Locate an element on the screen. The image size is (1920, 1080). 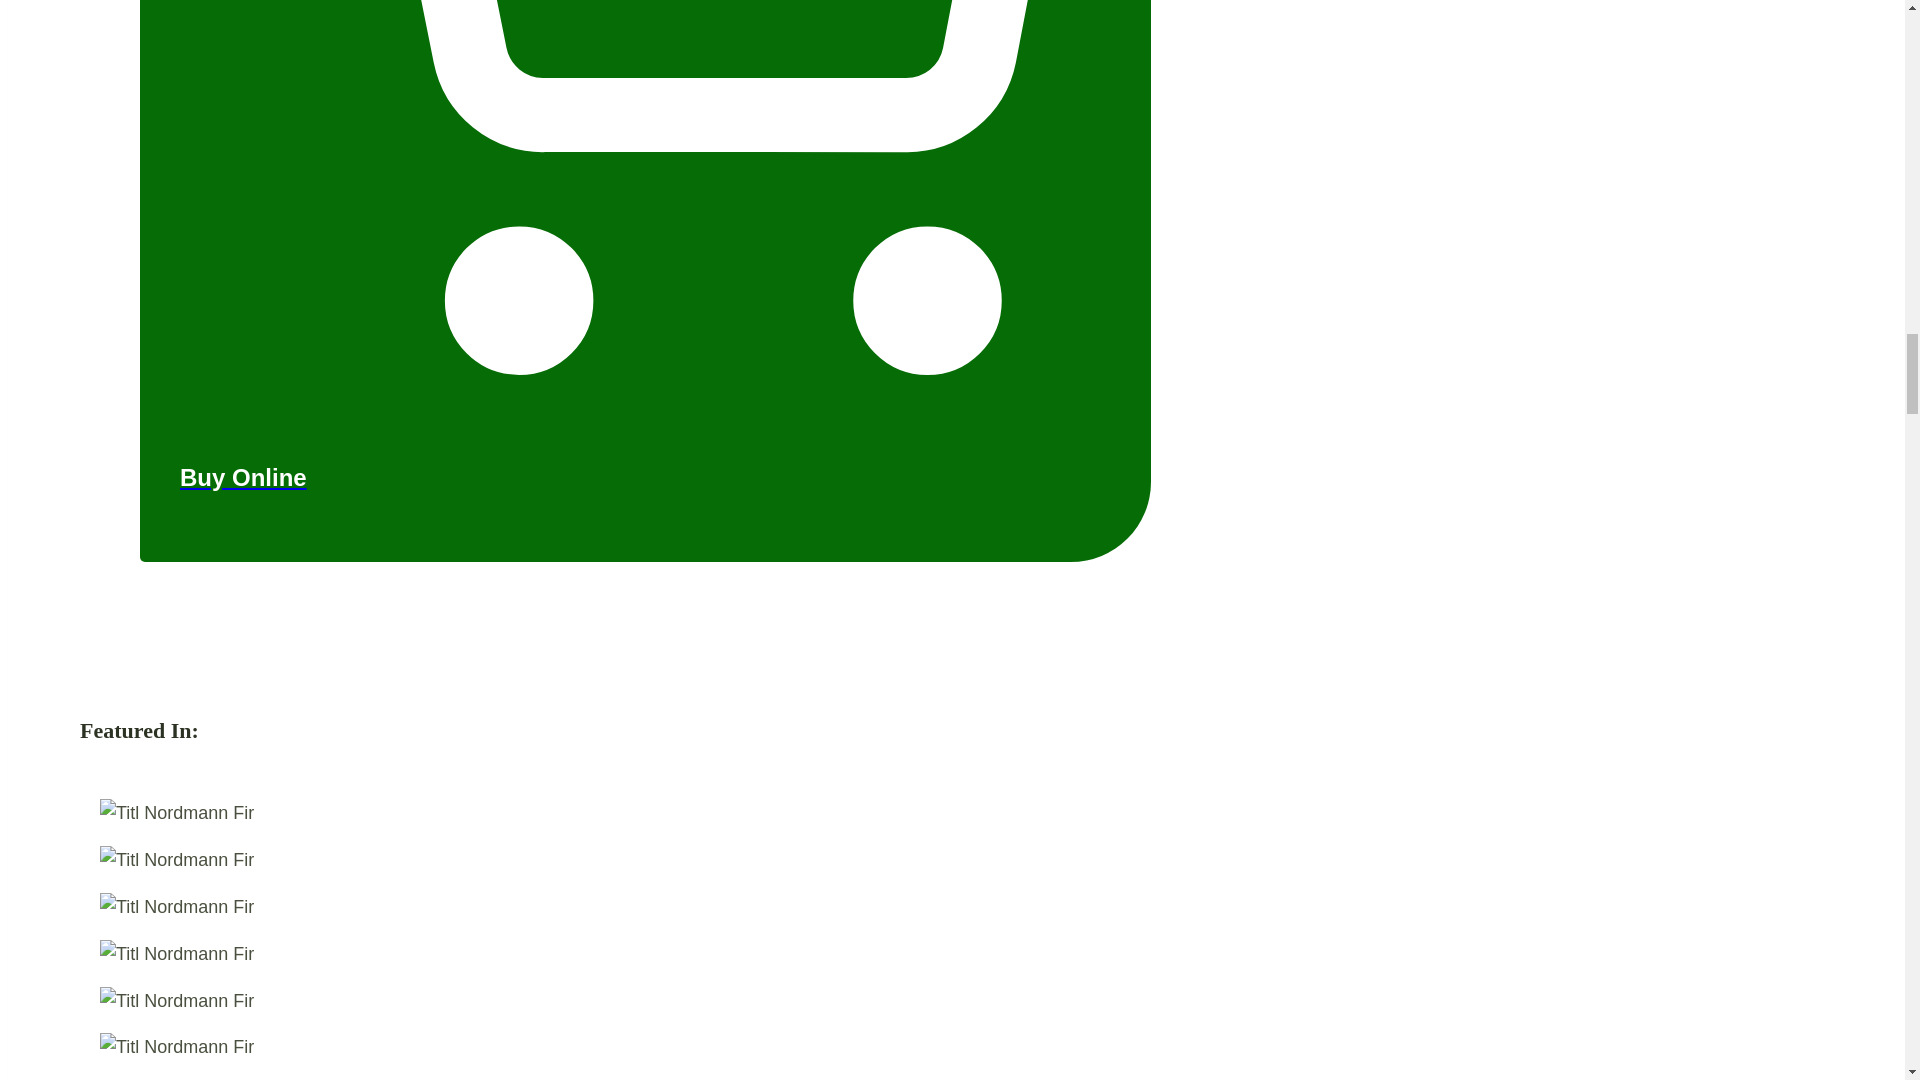
Nordmann Fir 5 is located at coordinates (176, 954).